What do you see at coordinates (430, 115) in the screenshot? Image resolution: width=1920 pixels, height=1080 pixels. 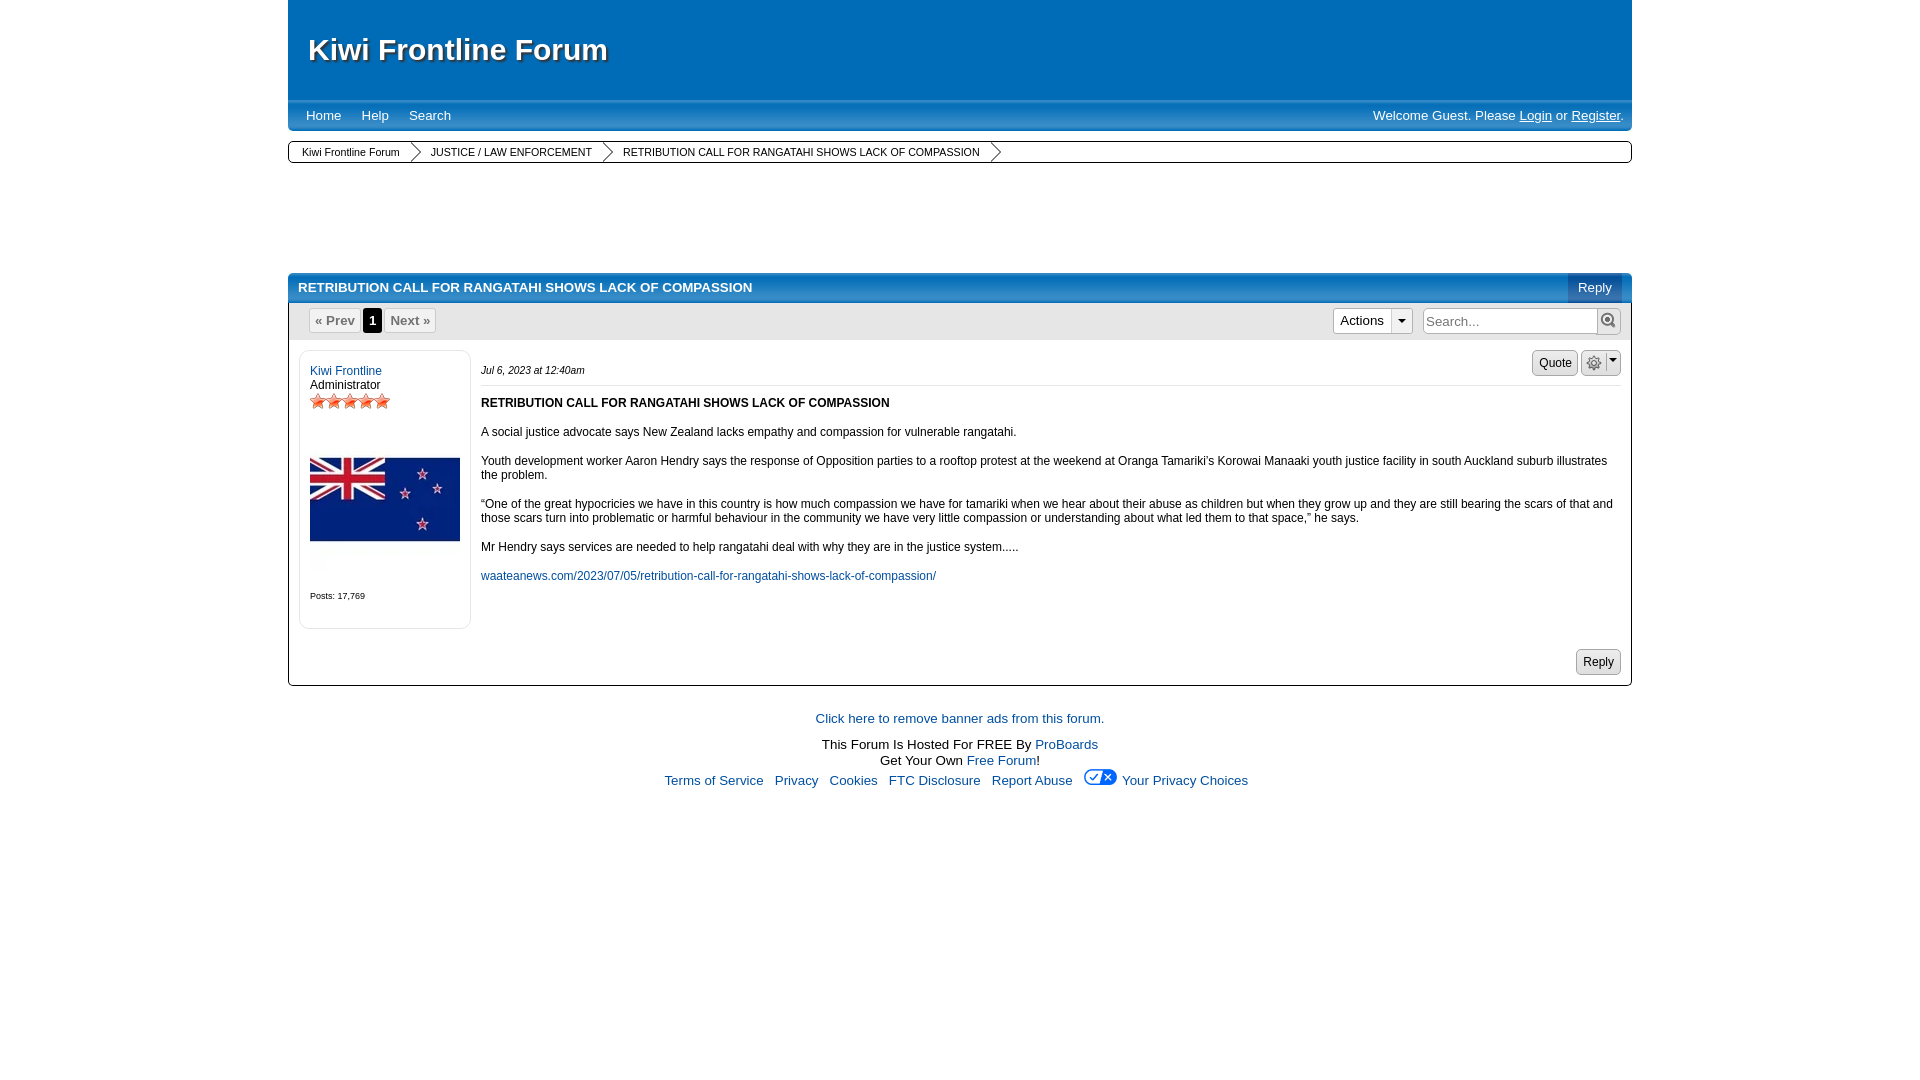 I see `Search` at bounding box center [430, 115].